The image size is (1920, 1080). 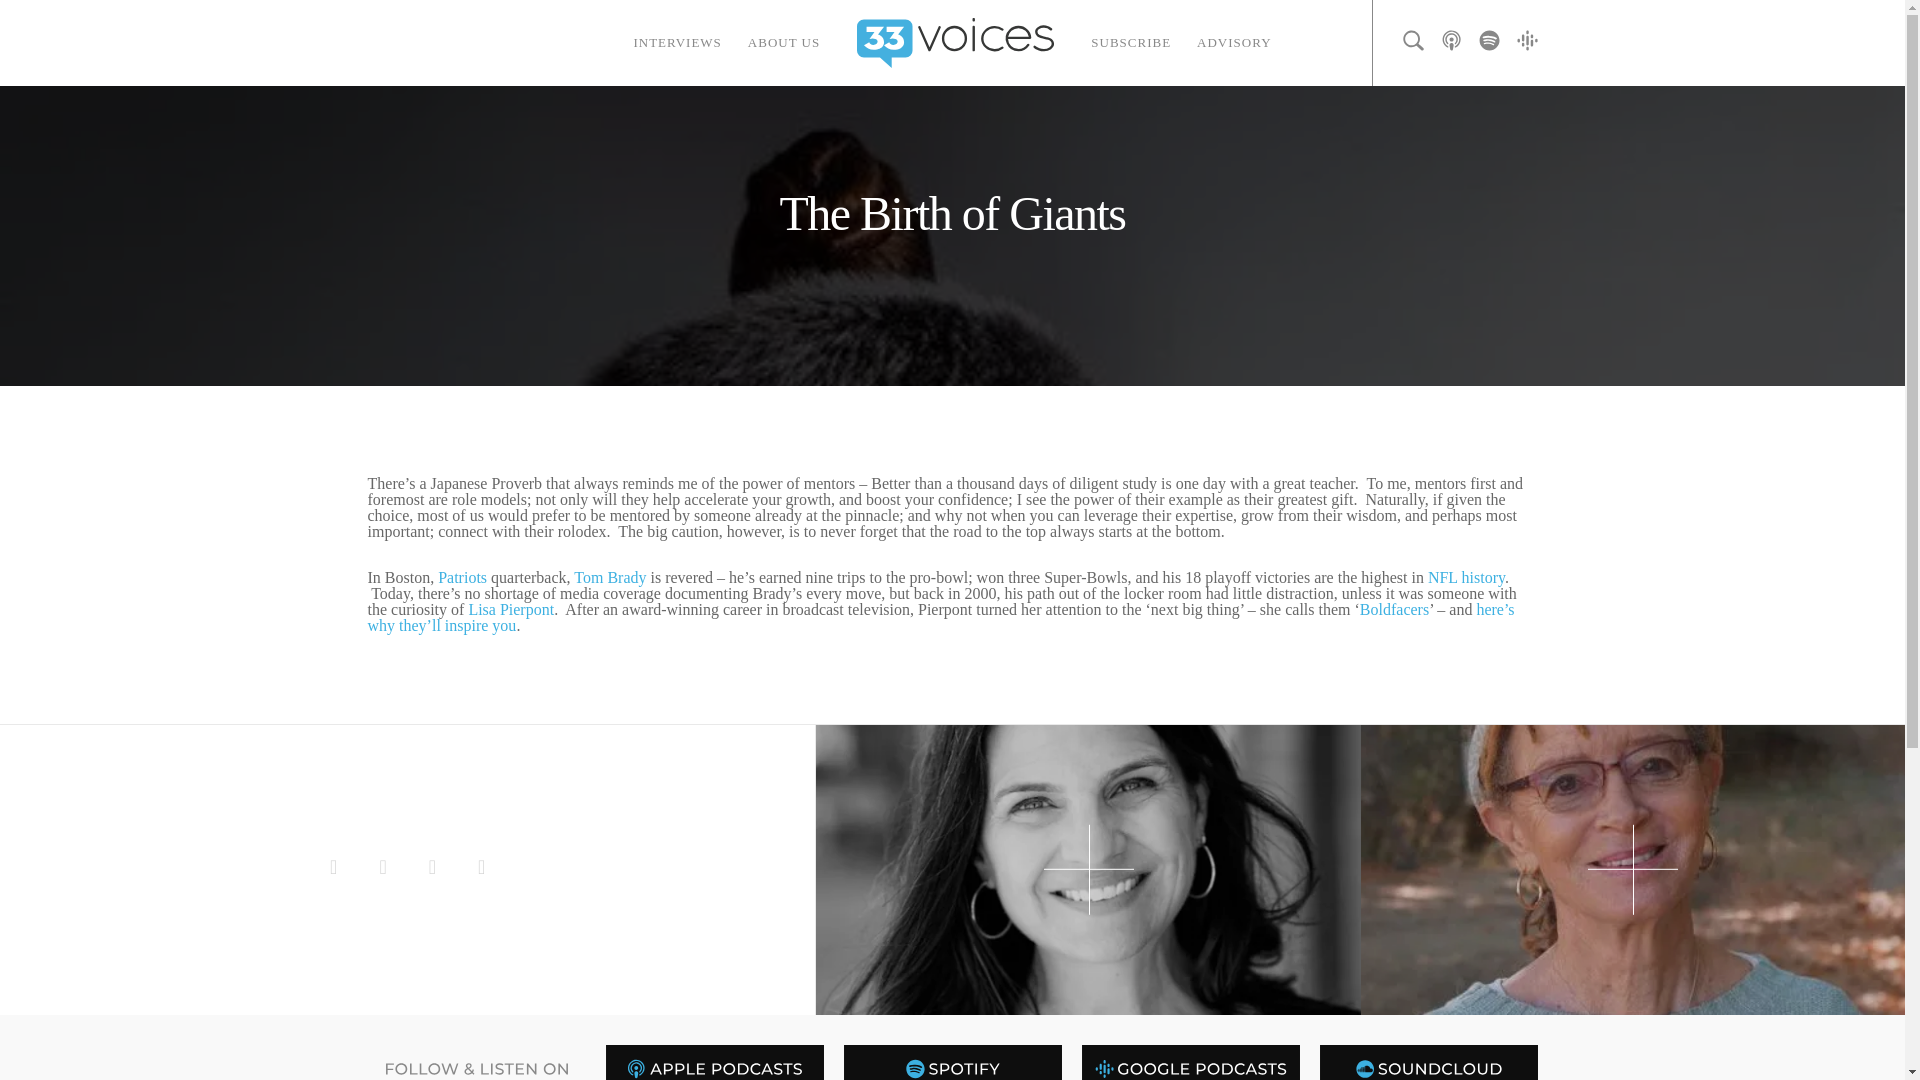 I want to click on Listen on Spotify, so click(x=952, y=1062).